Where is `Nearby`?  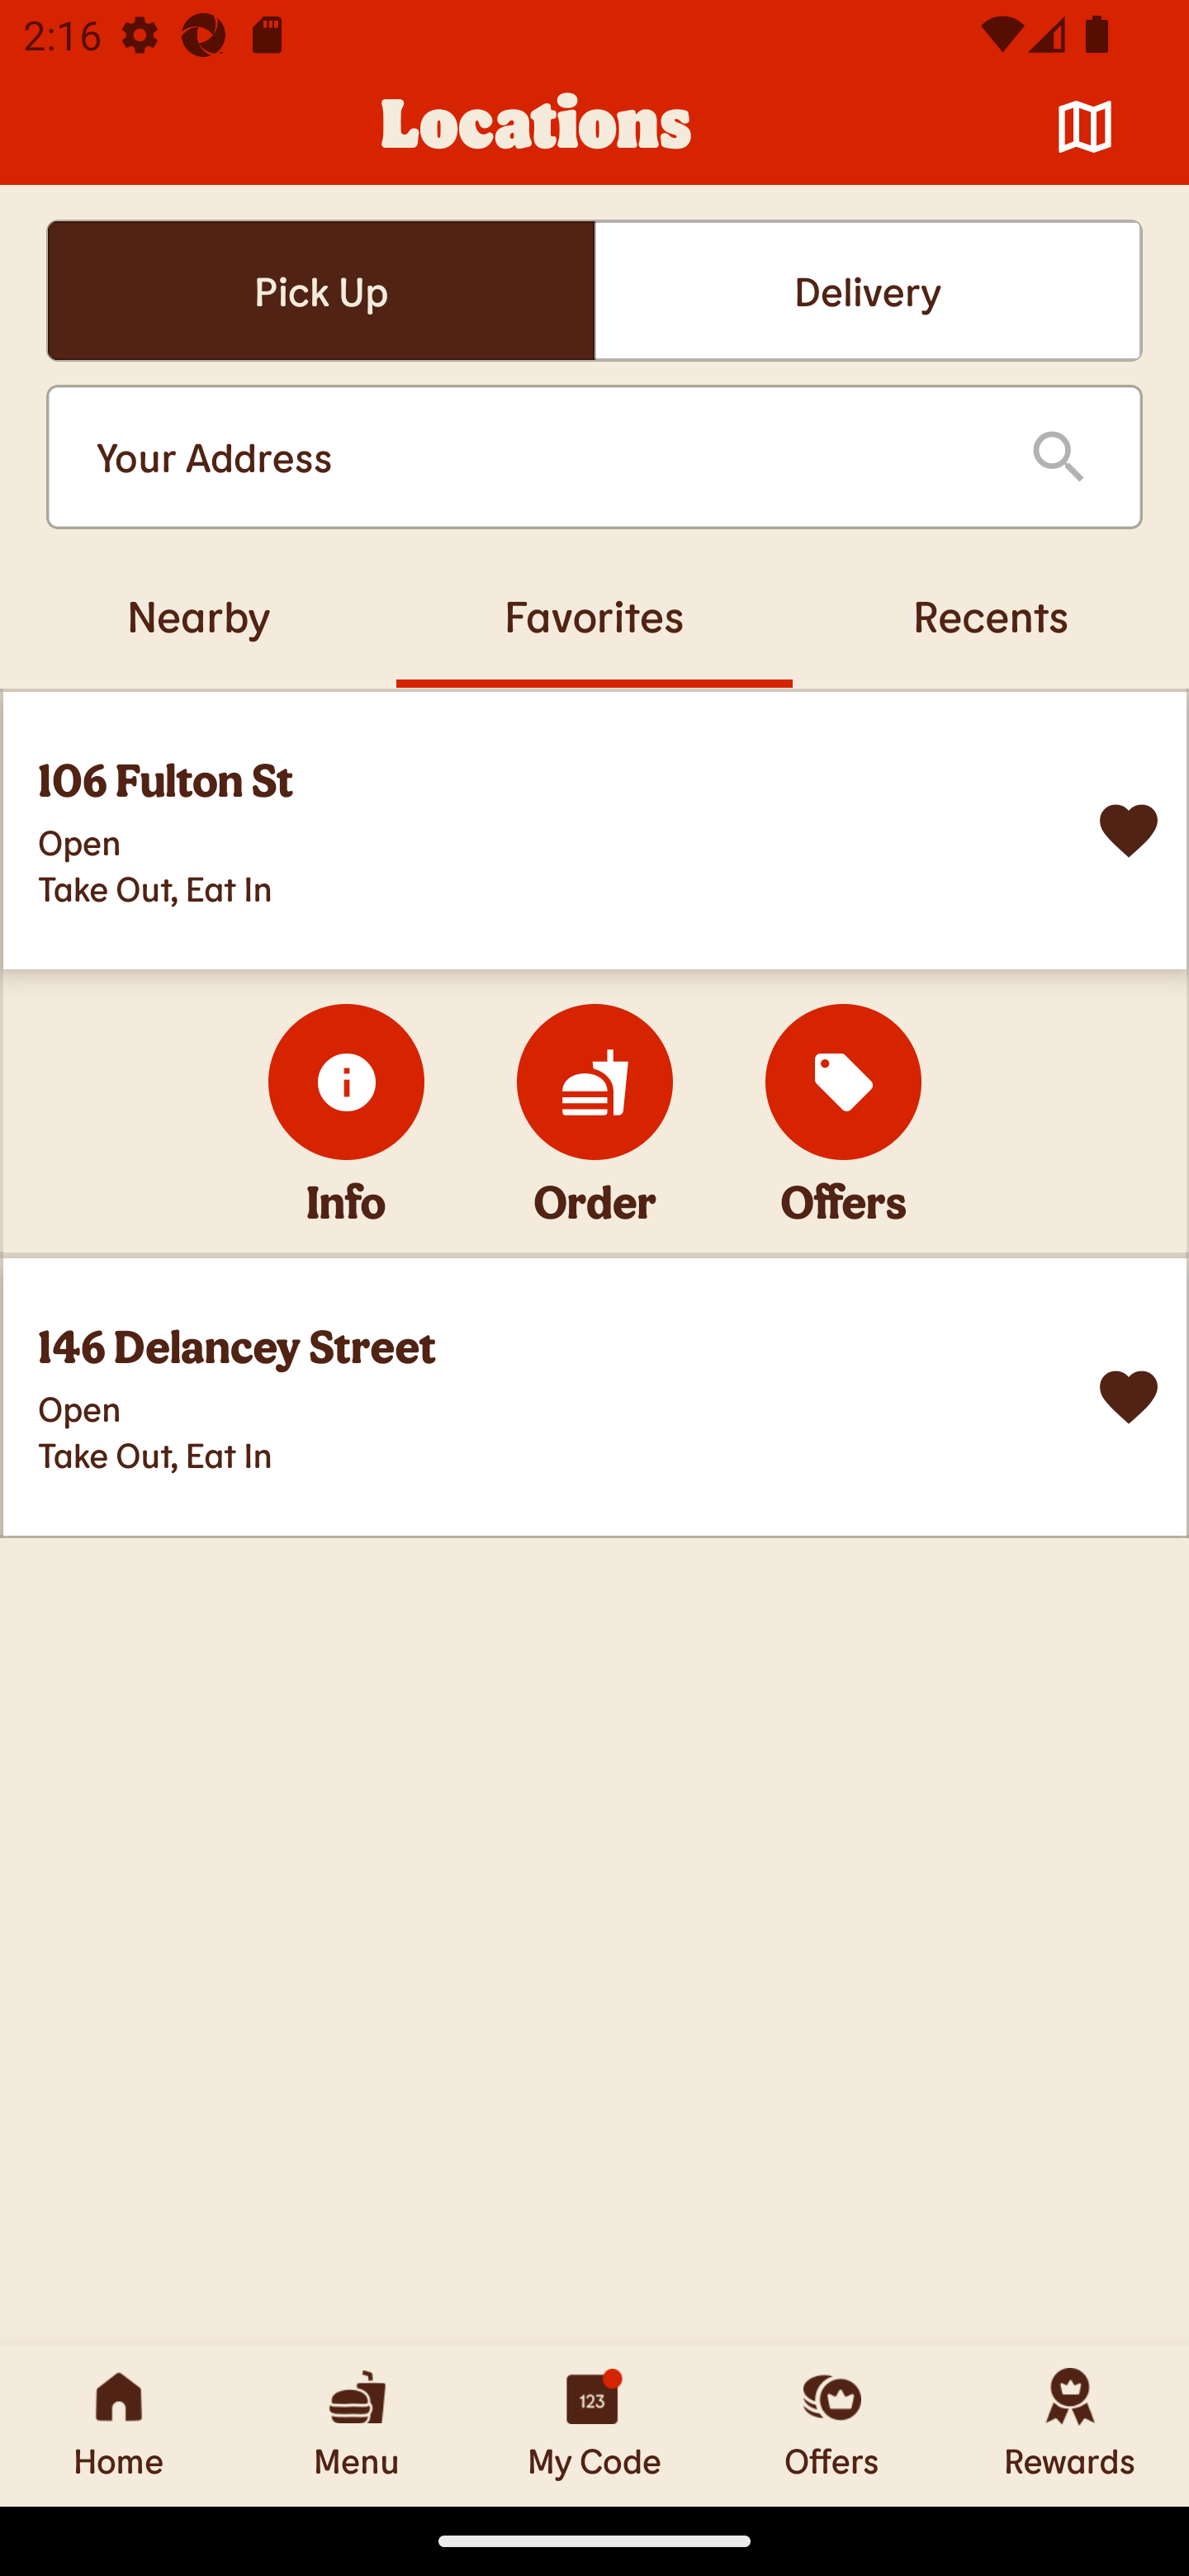 Nearby is located at coordinates (198, 615).